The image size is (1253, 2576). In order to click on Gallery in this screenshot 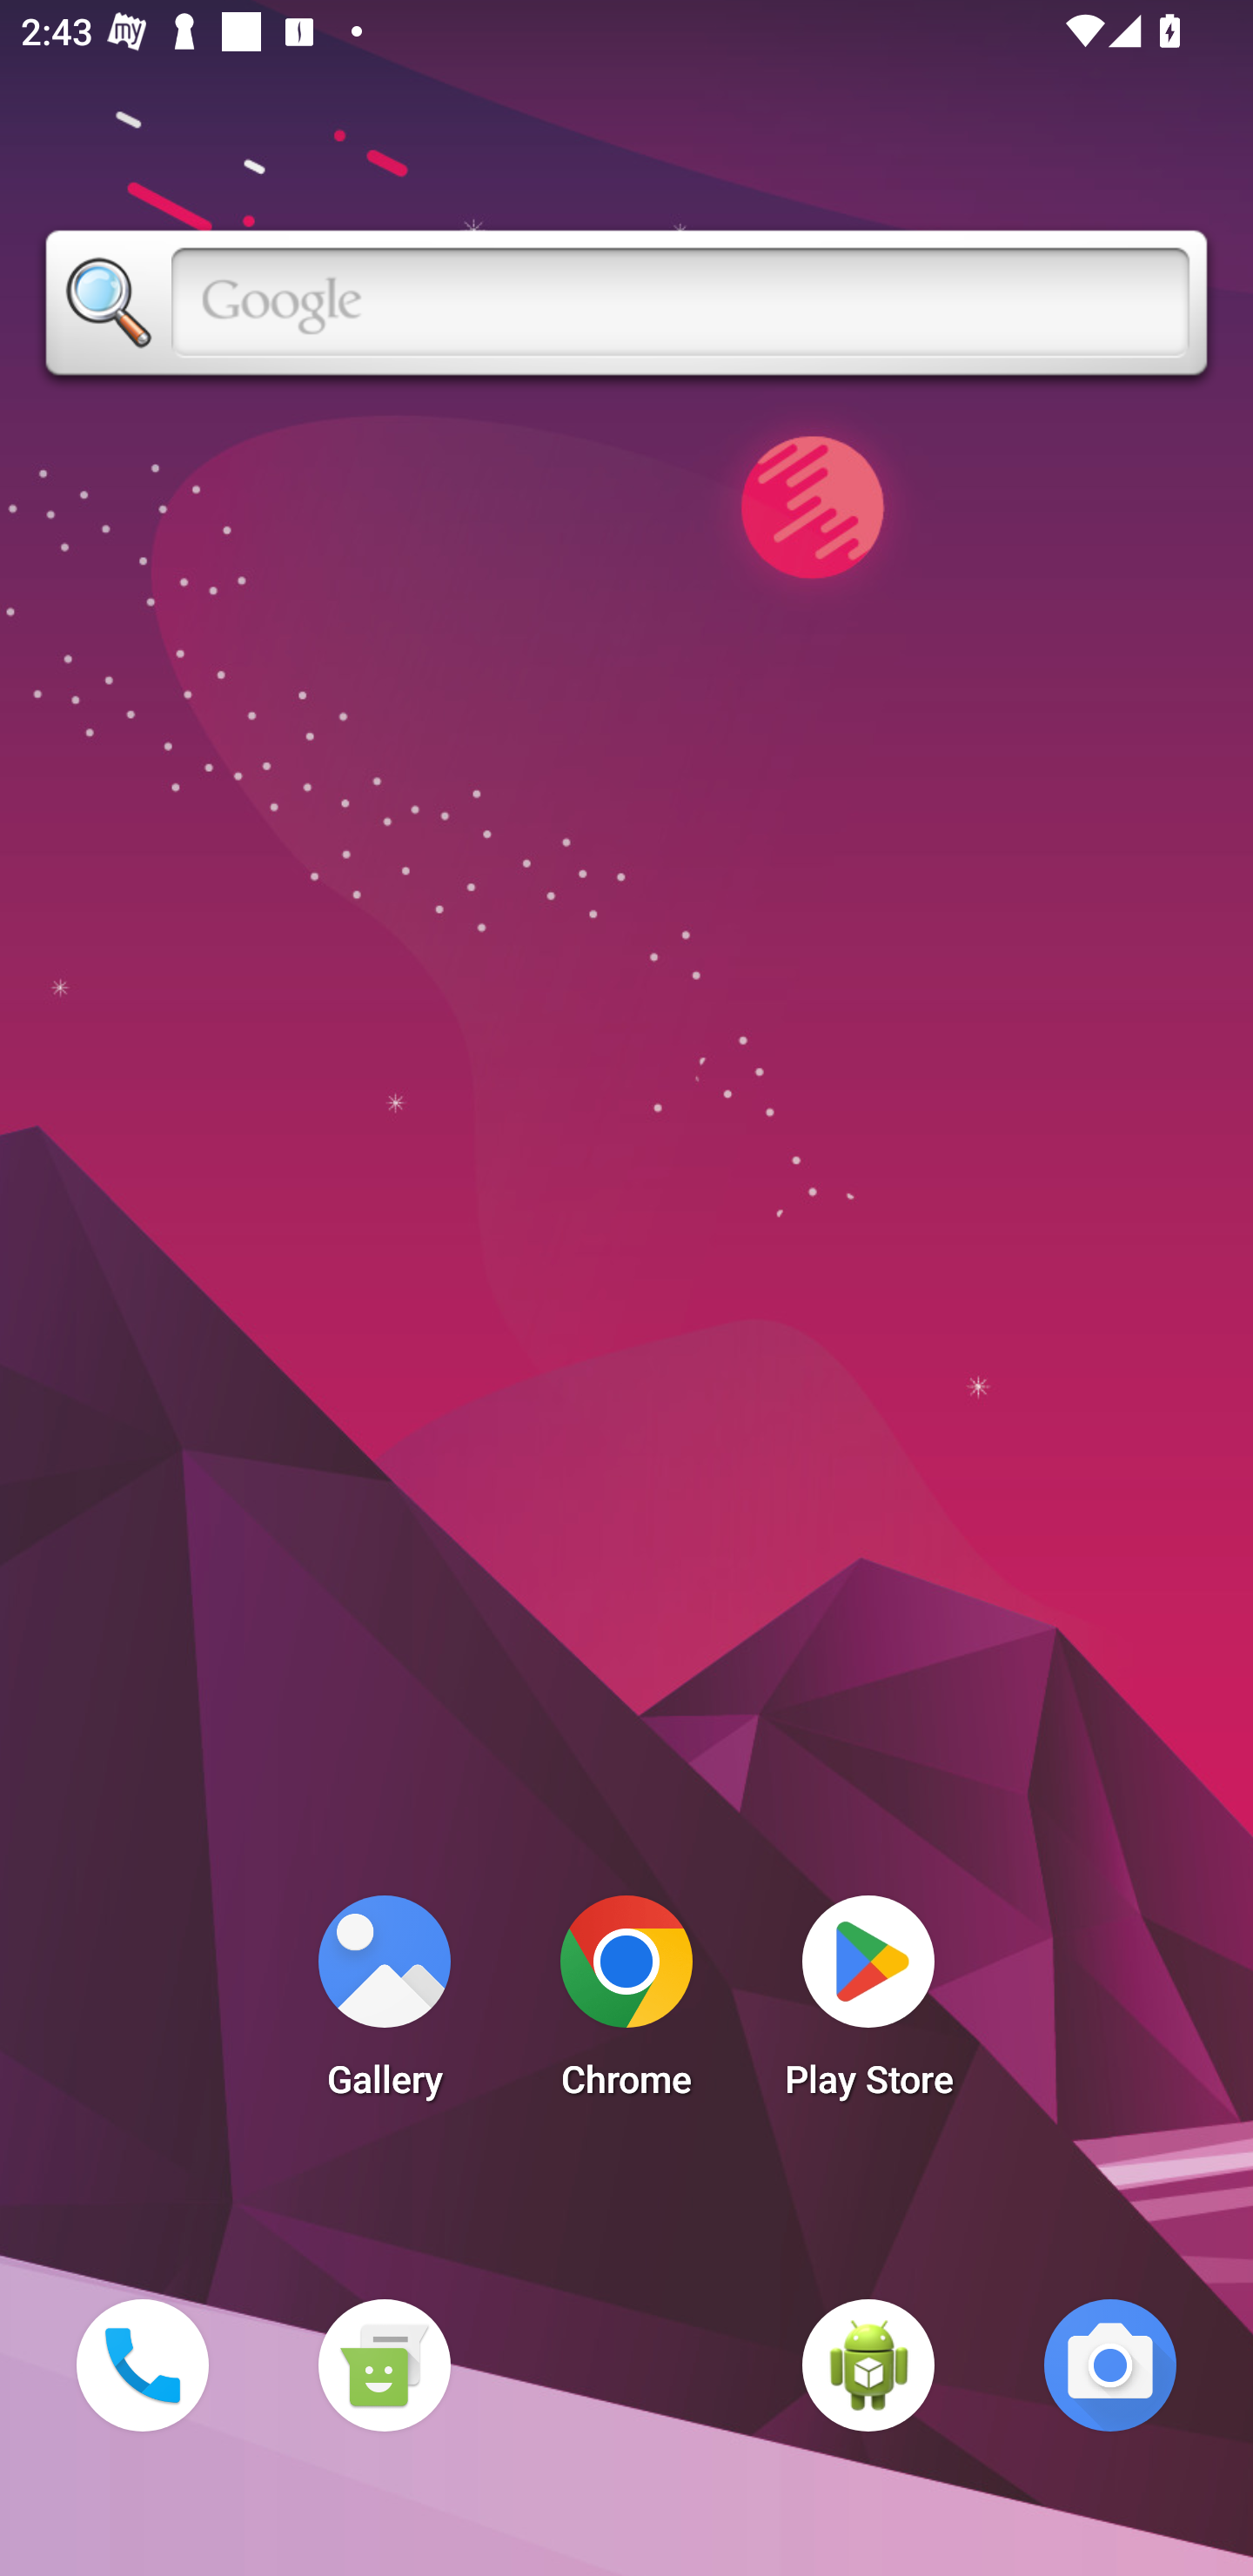, I will do `click(384, 2005)`.